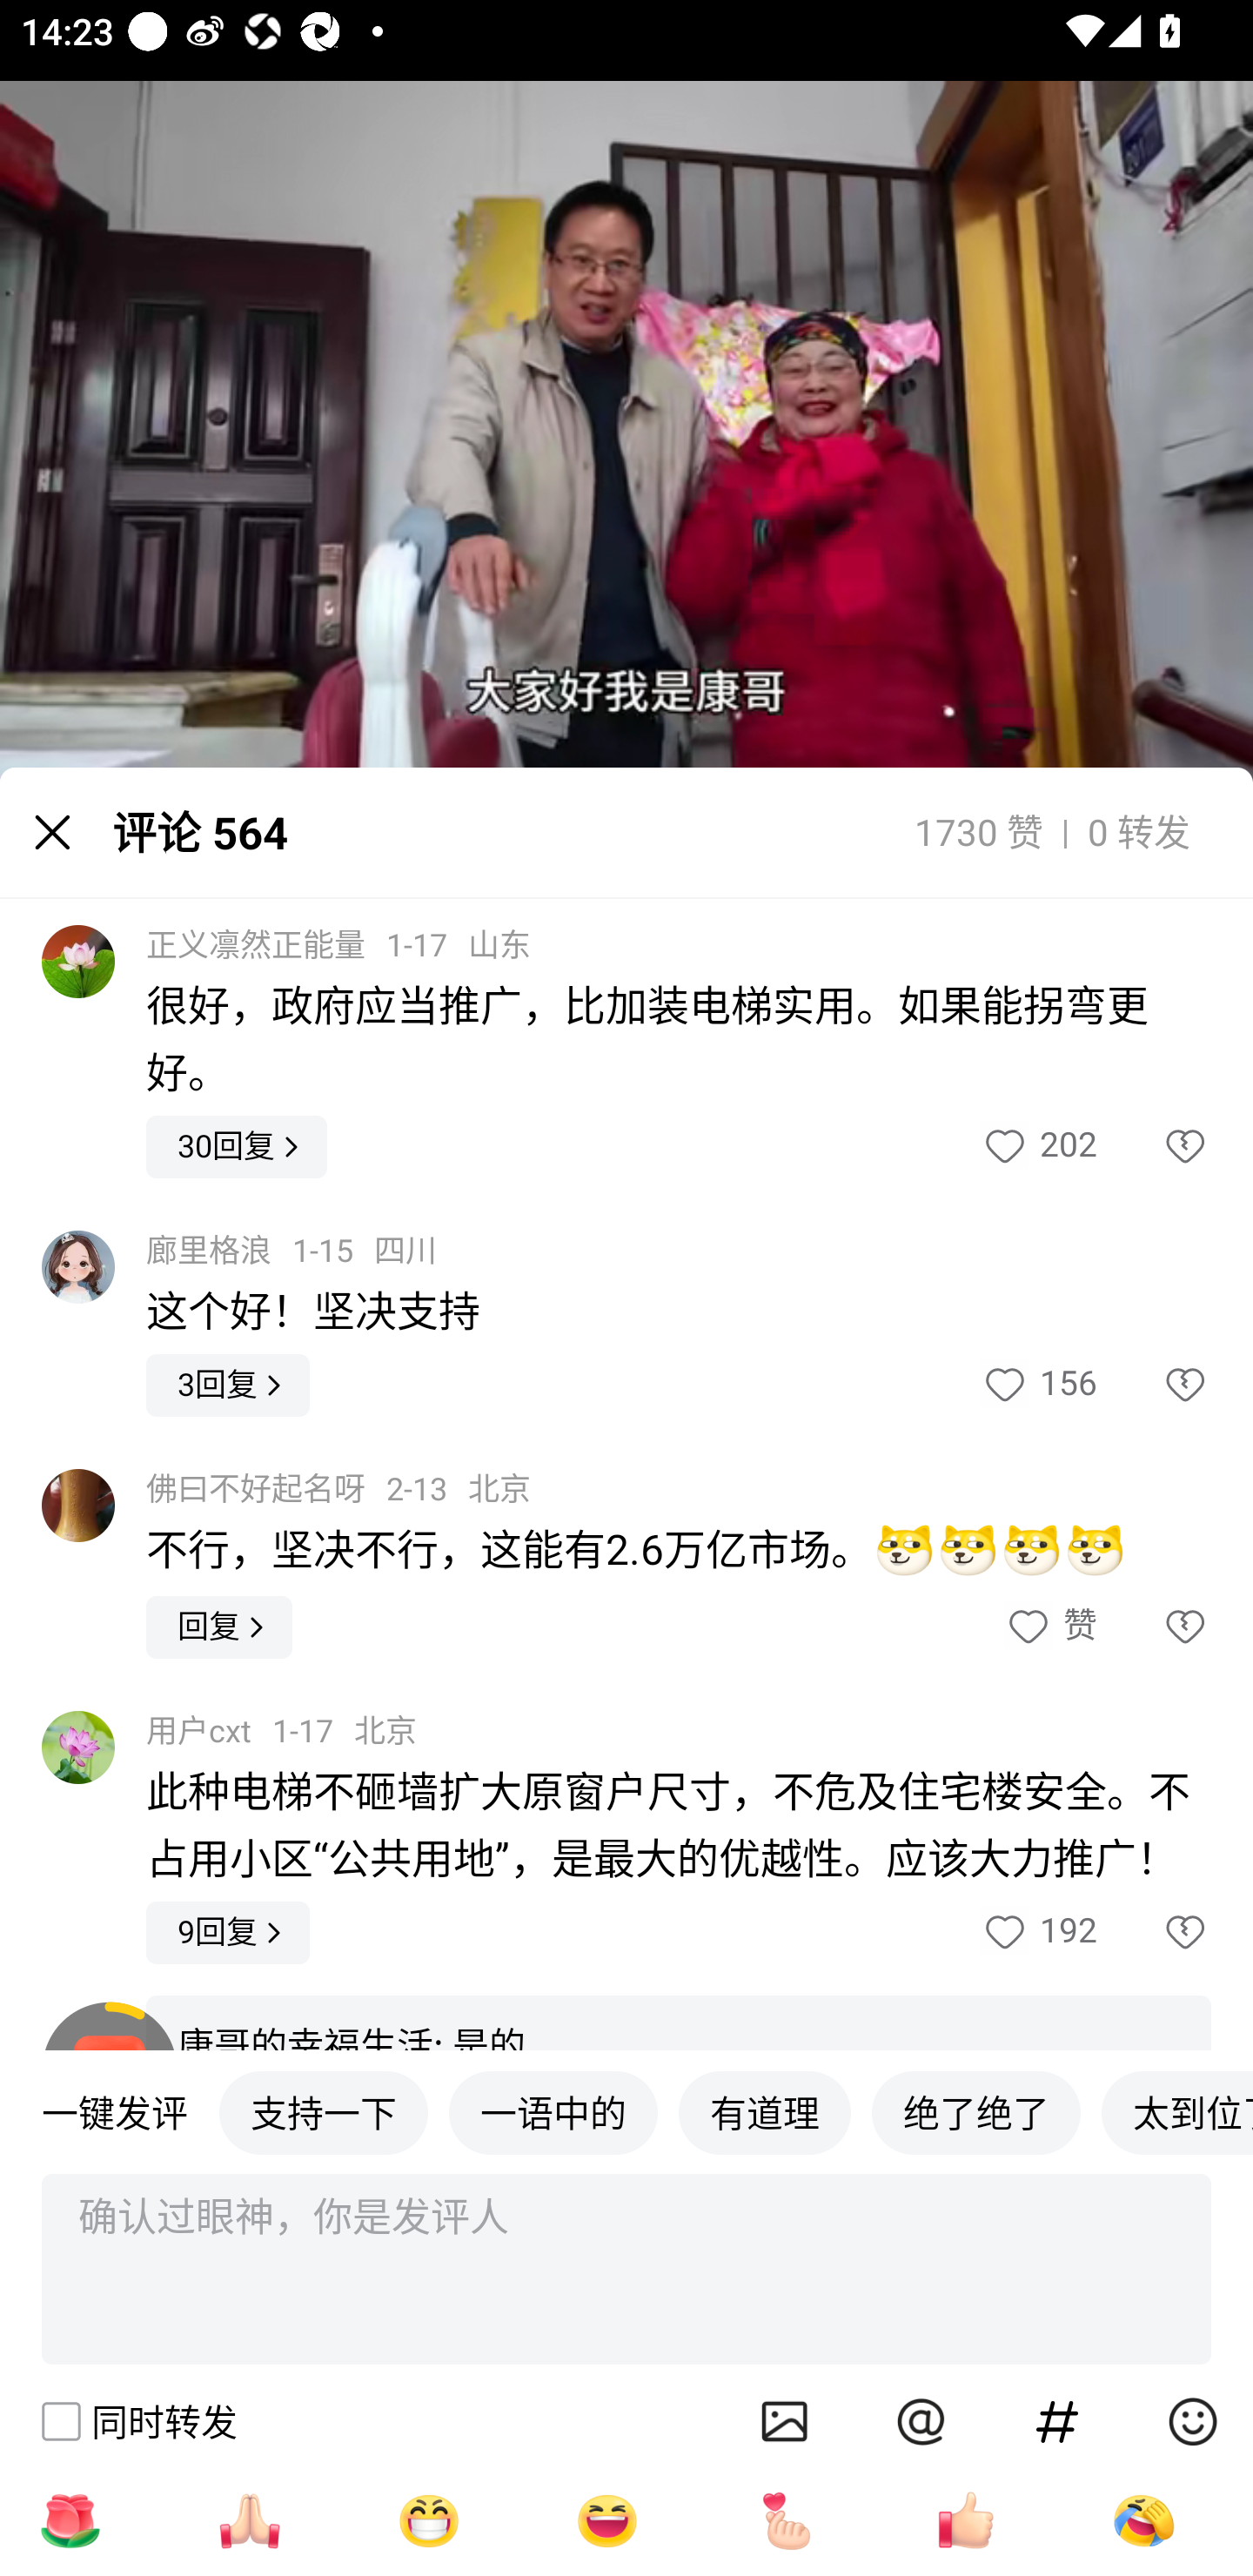 This screenshot has width=1253, height=2576. I want to click on  确认过眼神，你是发评人, so click(626, 2270).